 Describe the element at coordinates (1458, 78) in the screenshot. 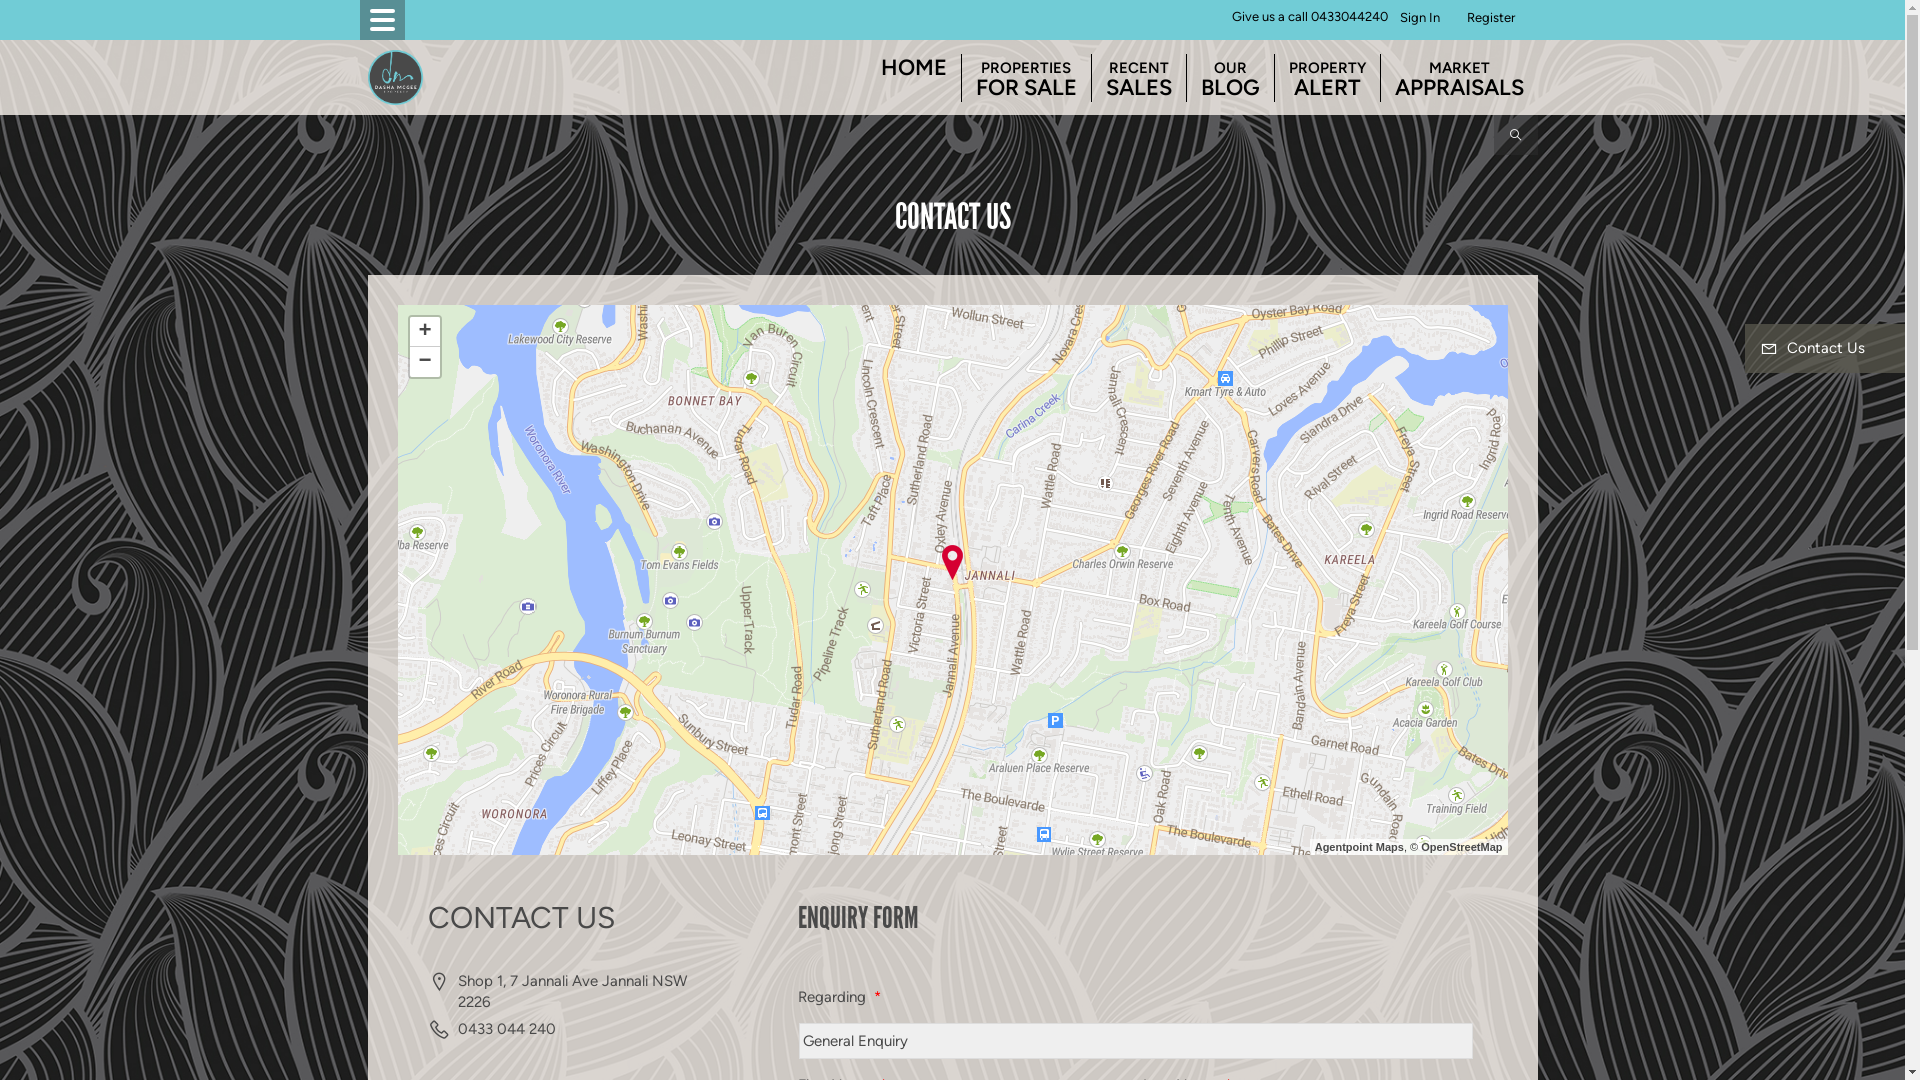

I see `MARKET
APPRAISALS` at that location.